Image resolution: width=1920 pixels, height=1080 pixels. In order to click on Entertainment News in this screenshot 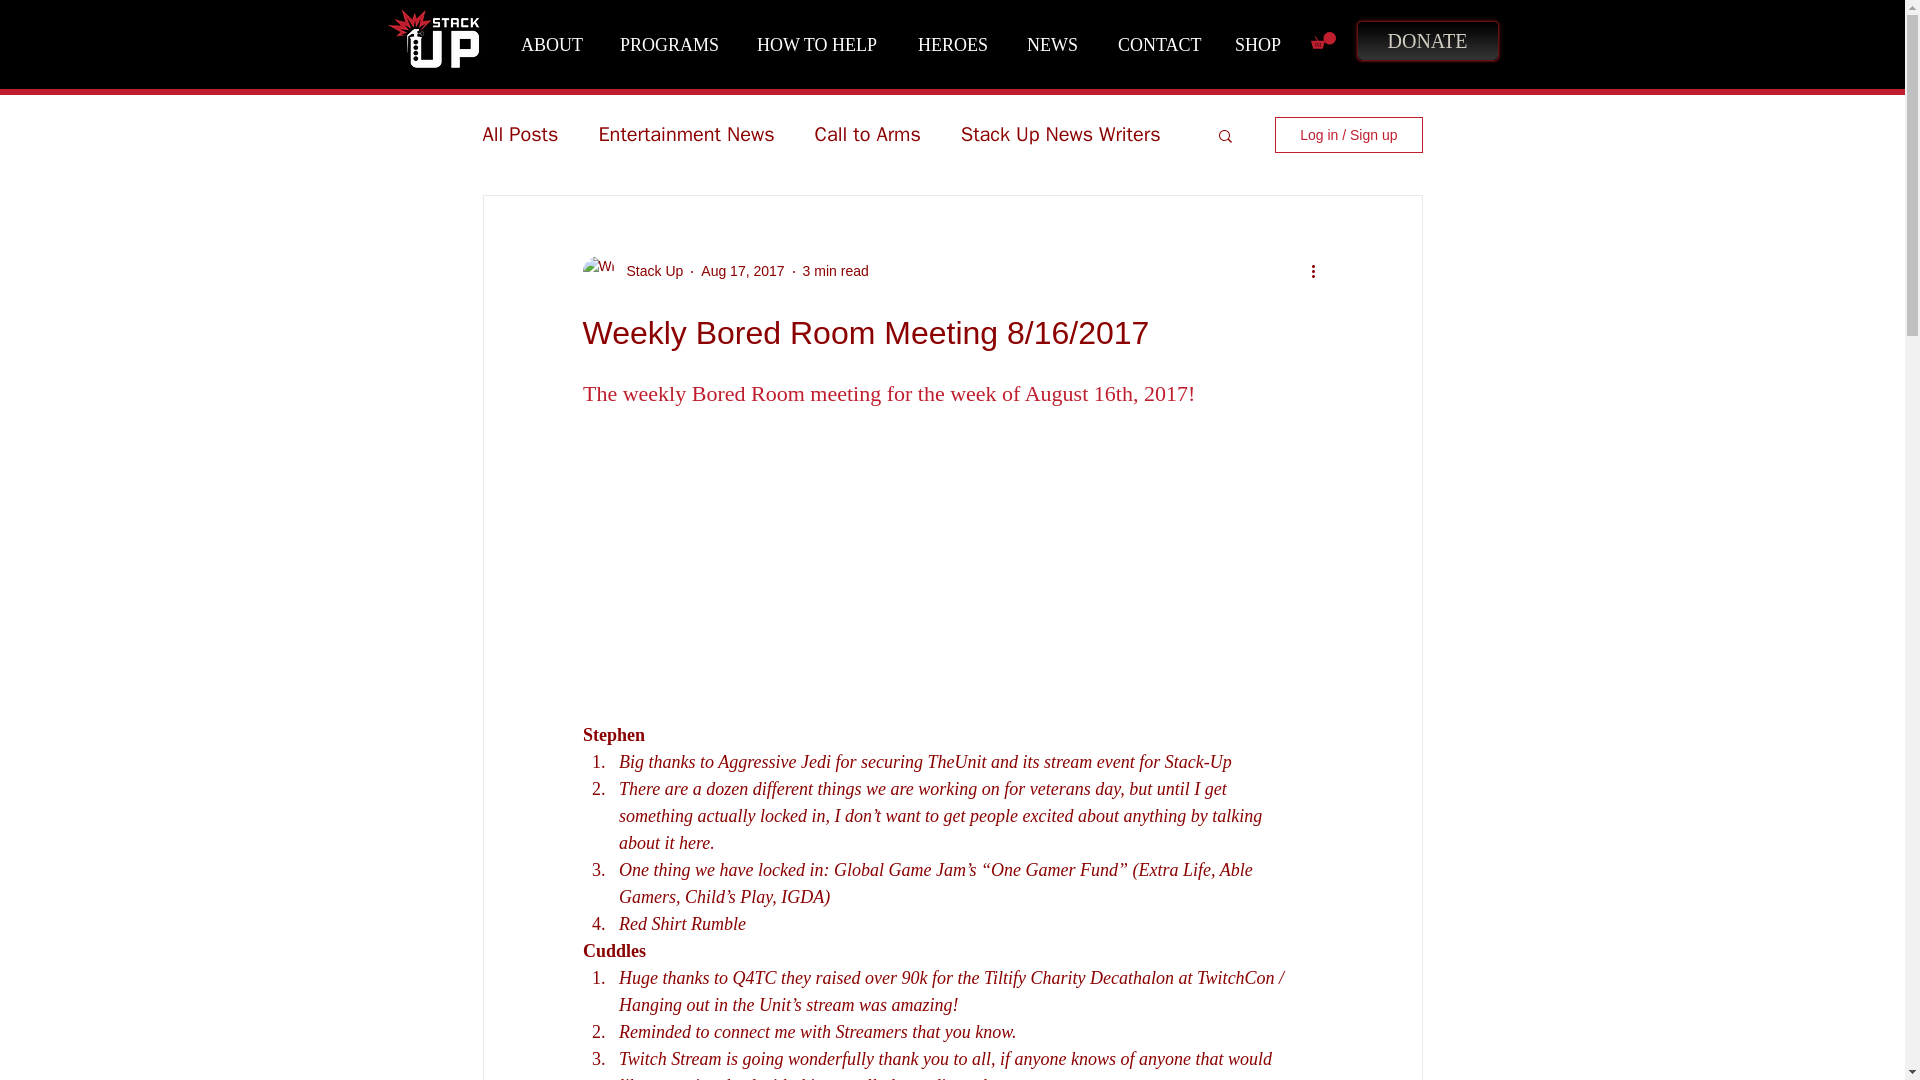, I will do `click(685, 134)`.